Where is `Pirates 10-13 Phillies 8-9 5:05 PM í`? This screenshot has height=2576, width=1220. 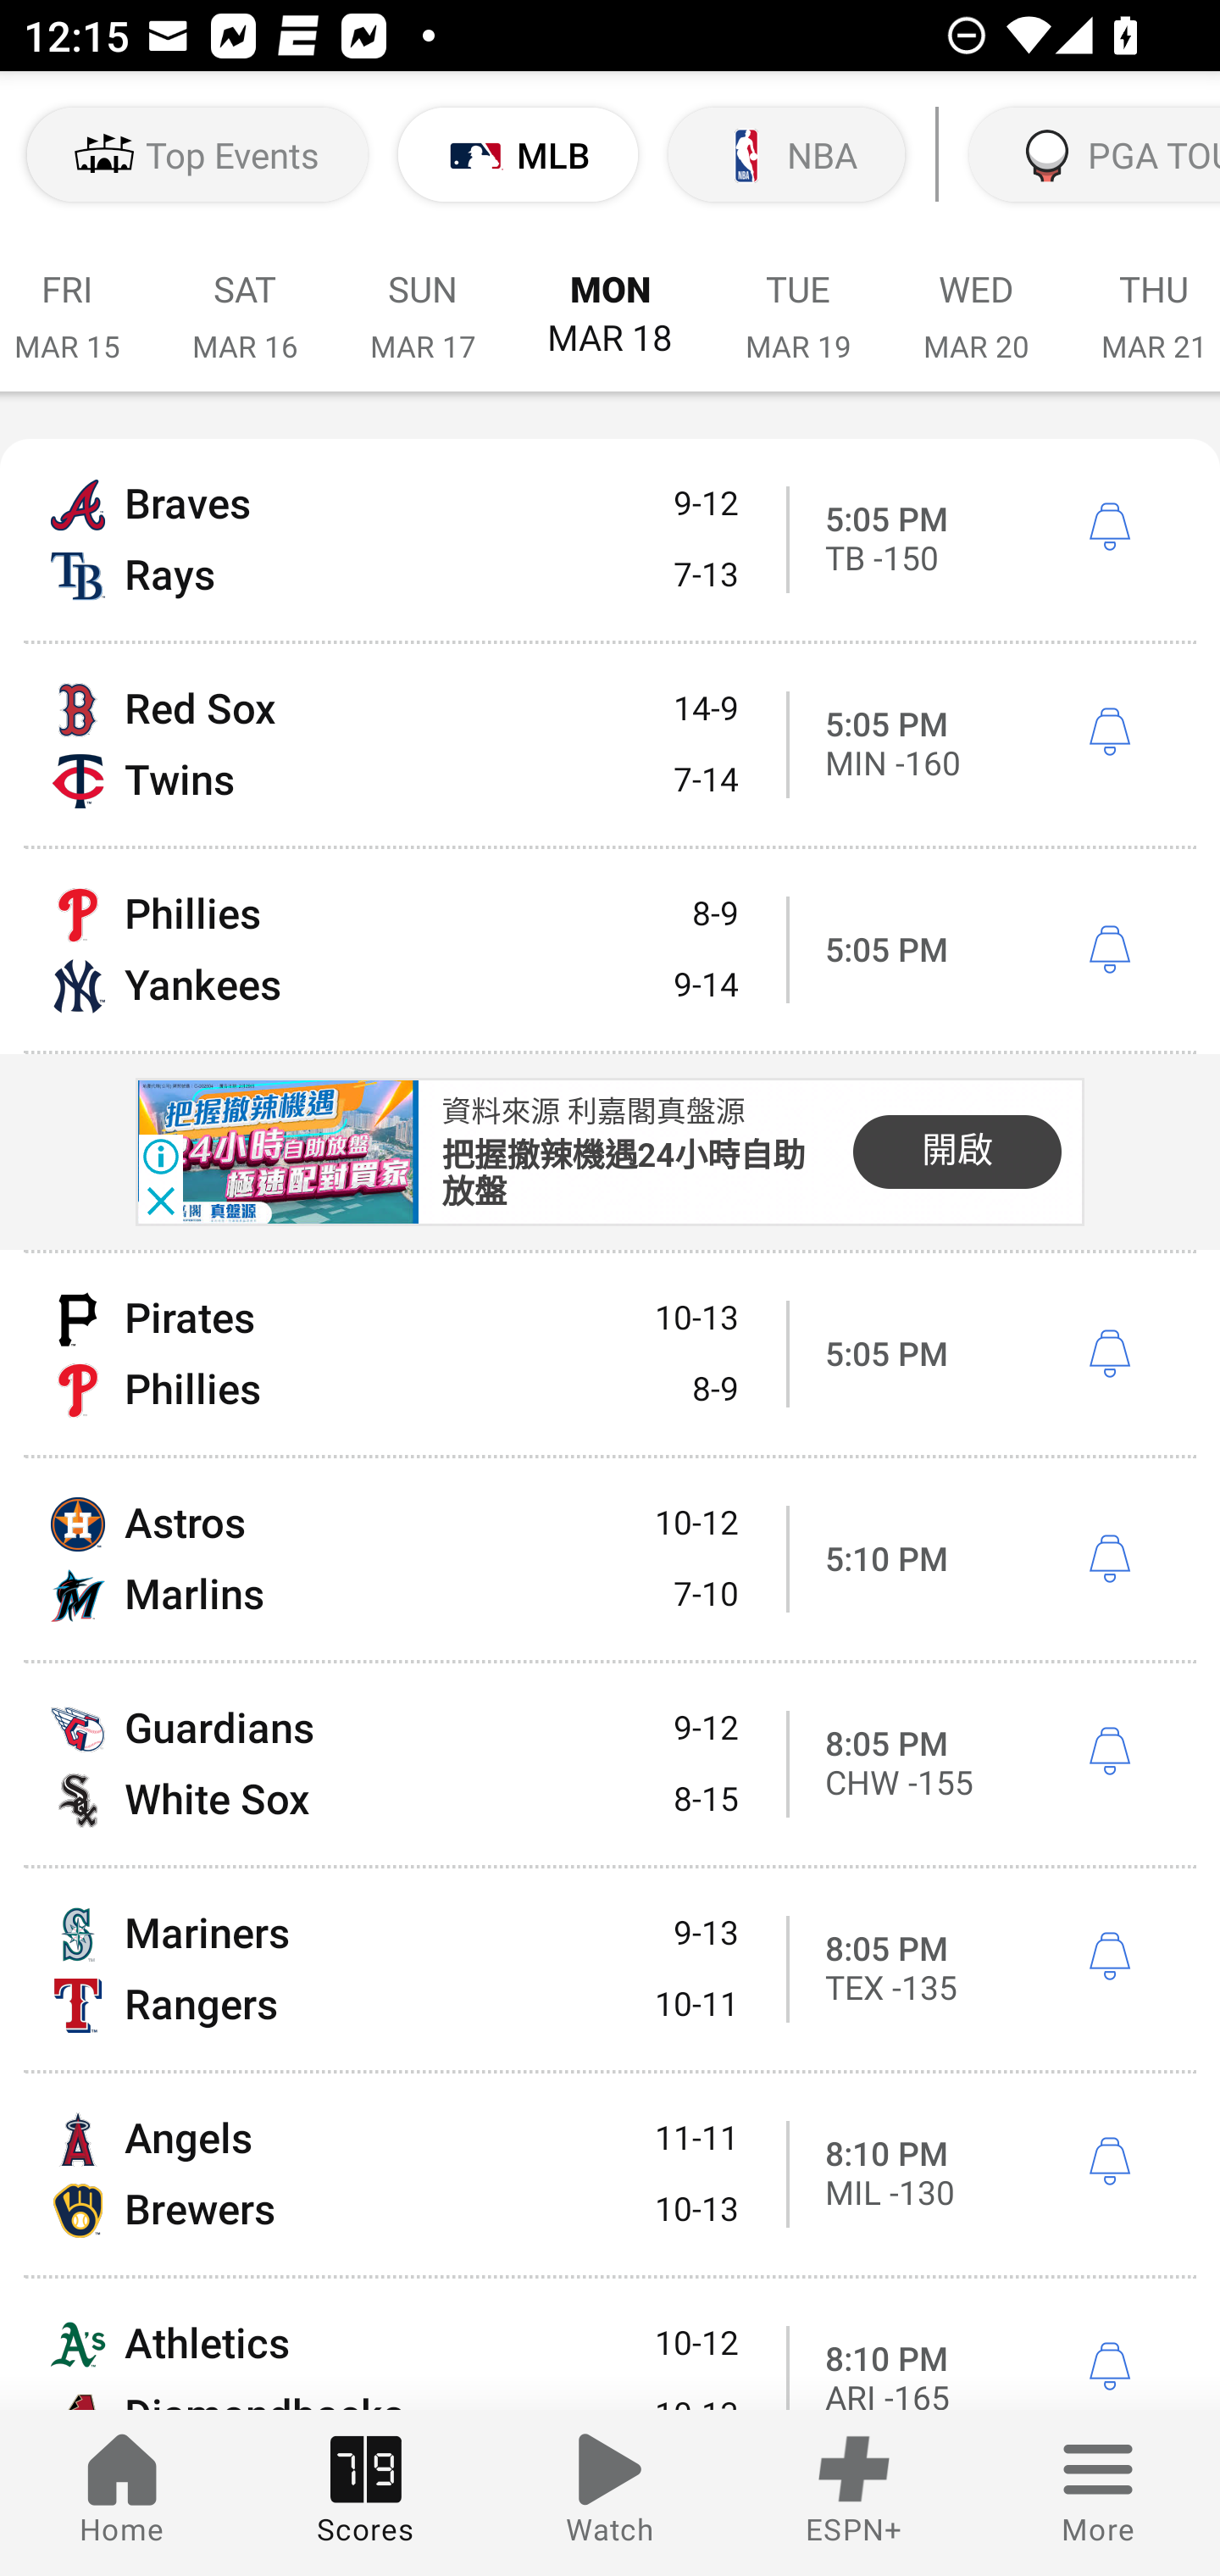
Pirates 10-13 Phillies 8-9 5:05 PM í is located at coordinates (610, 1354).